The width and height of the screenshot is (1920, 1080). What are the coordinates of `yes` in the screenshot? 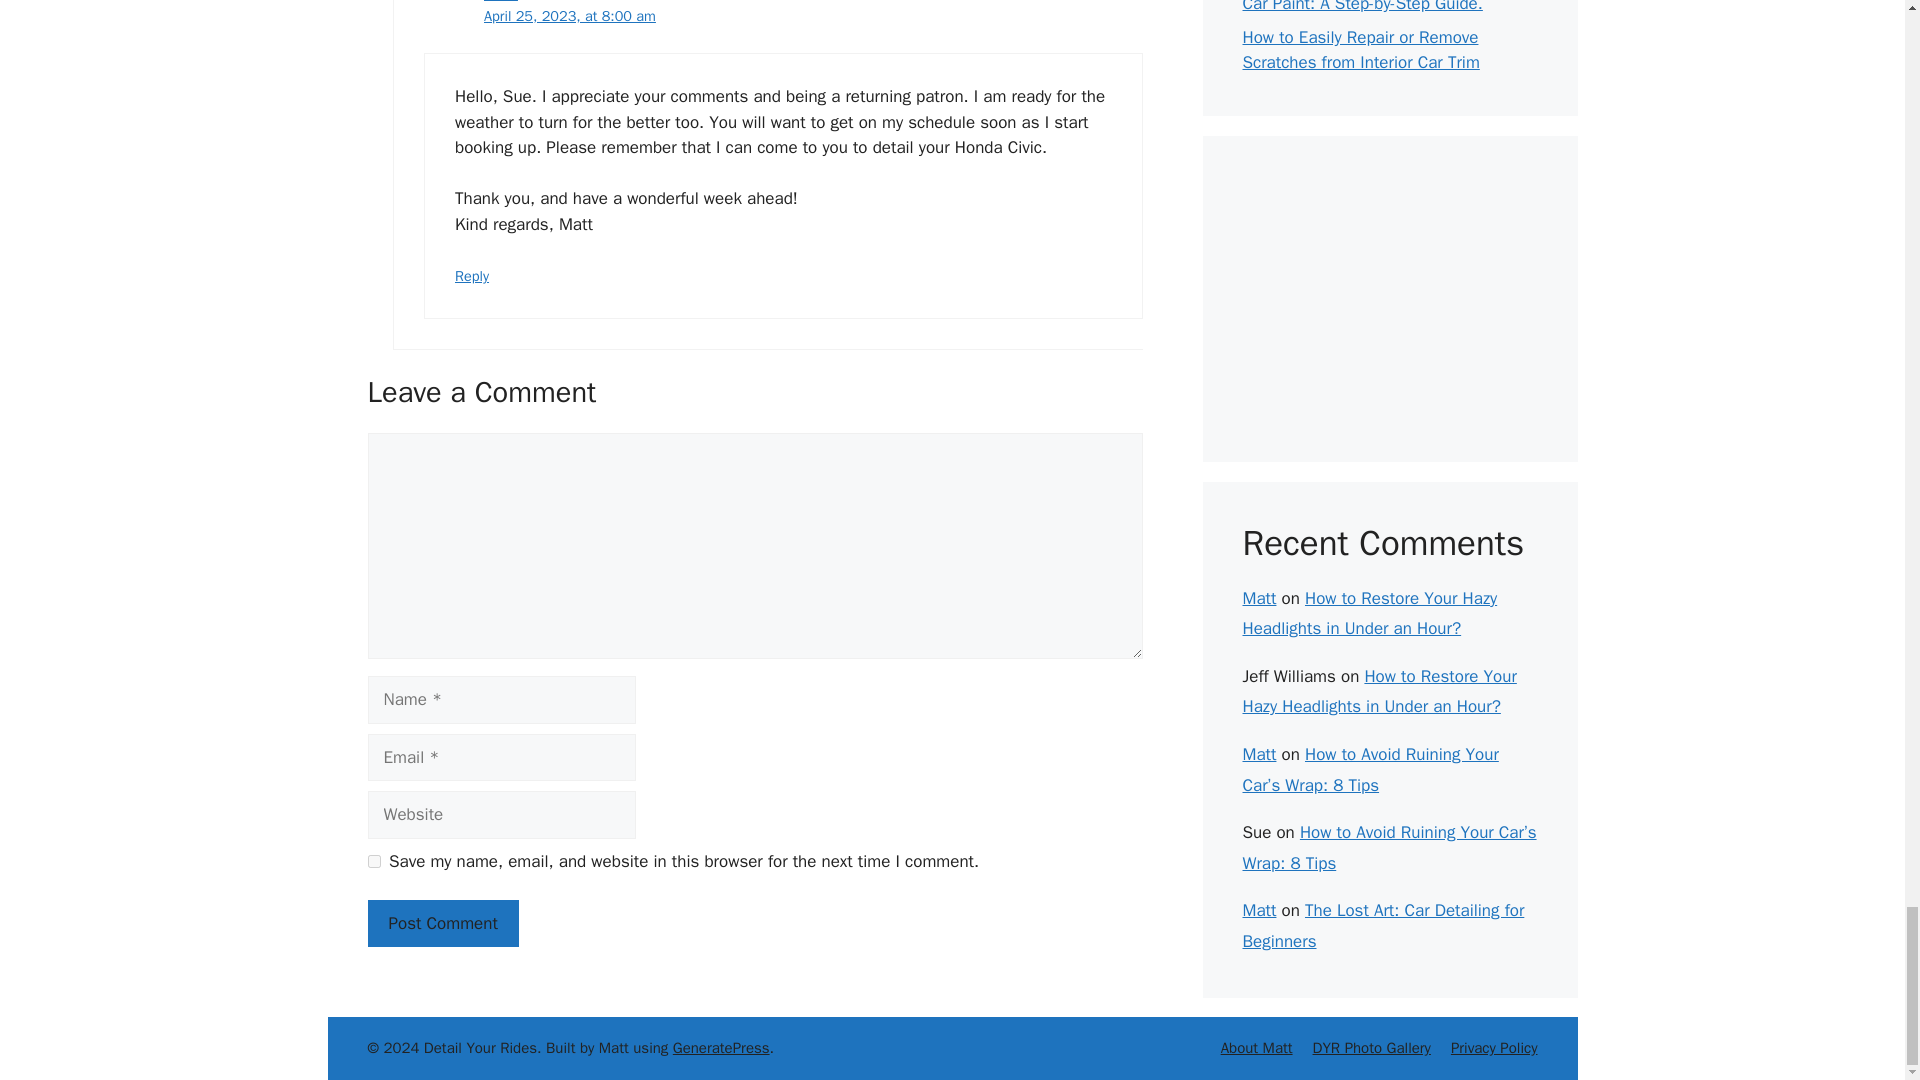 It's located at (374, 862).